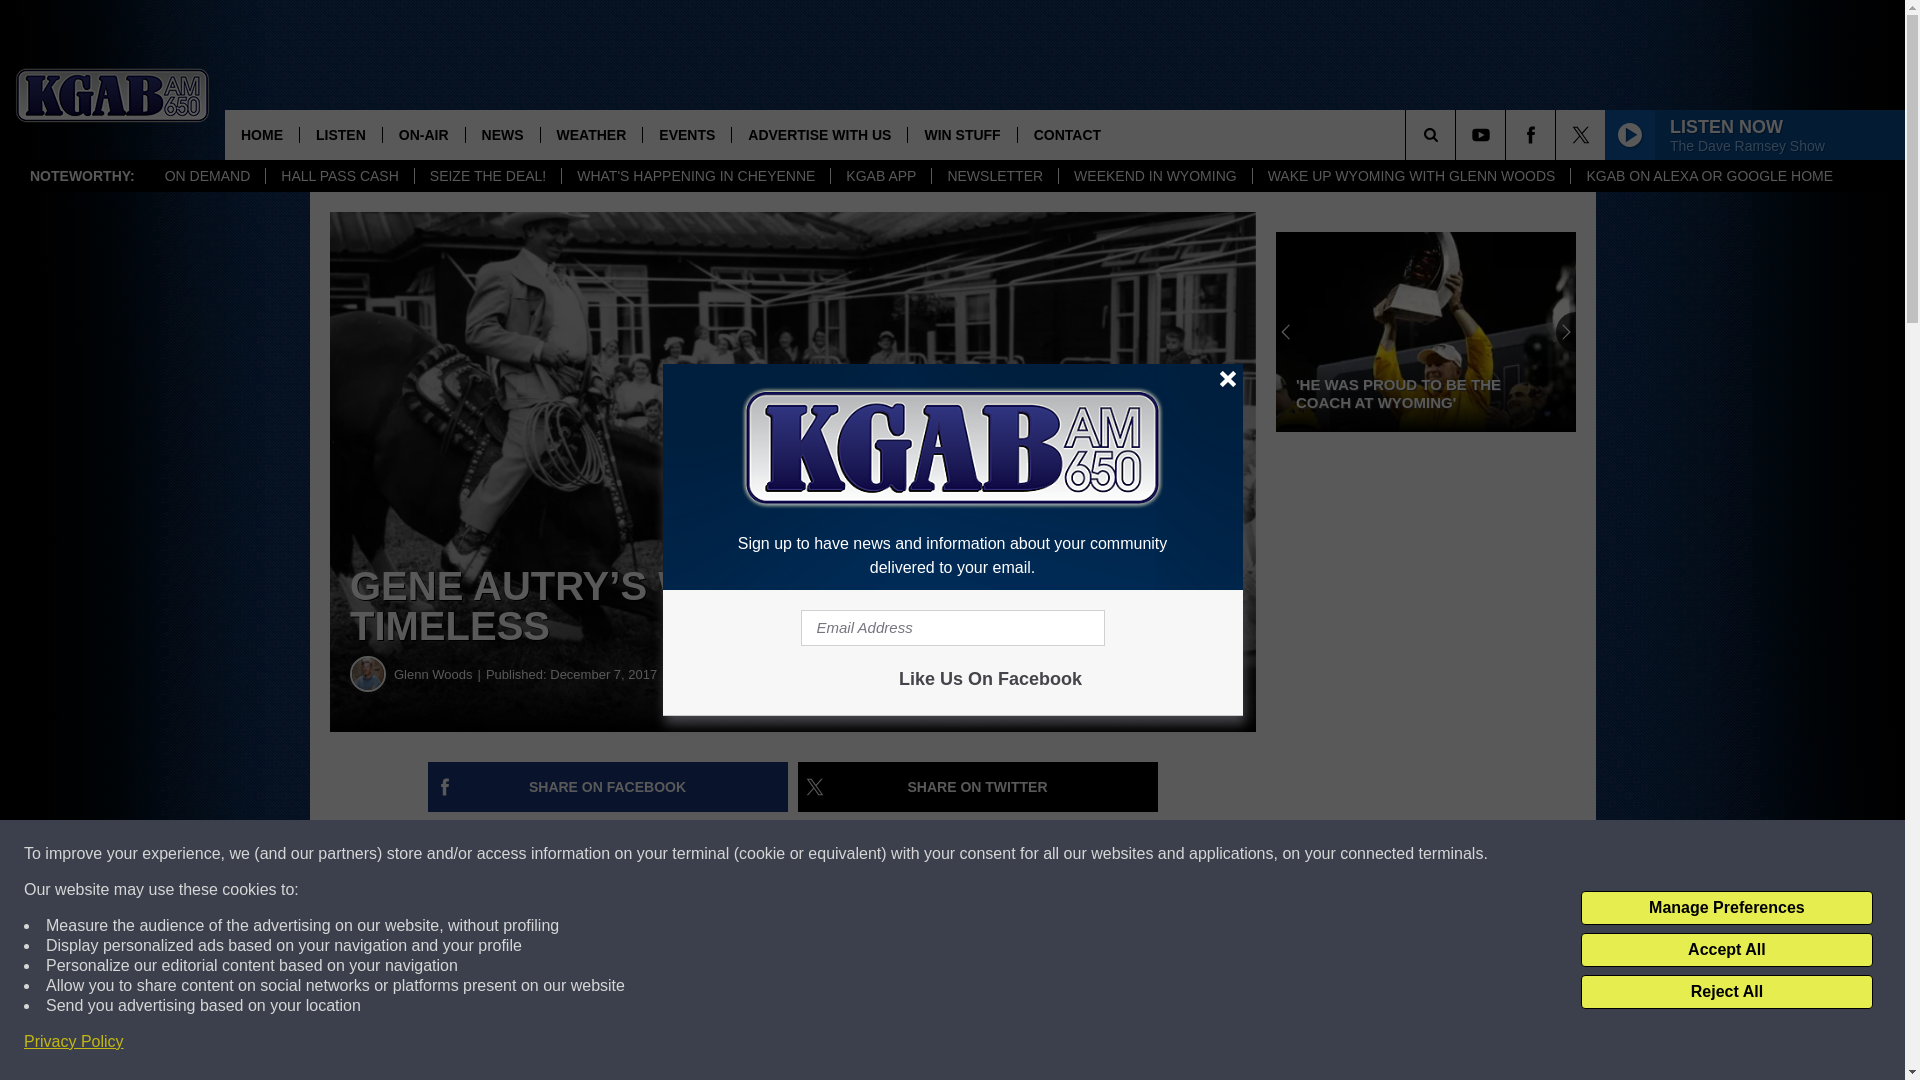 This screenshot has height=1080, width=1920. I want to click on Reject All, so click(1726, 992).